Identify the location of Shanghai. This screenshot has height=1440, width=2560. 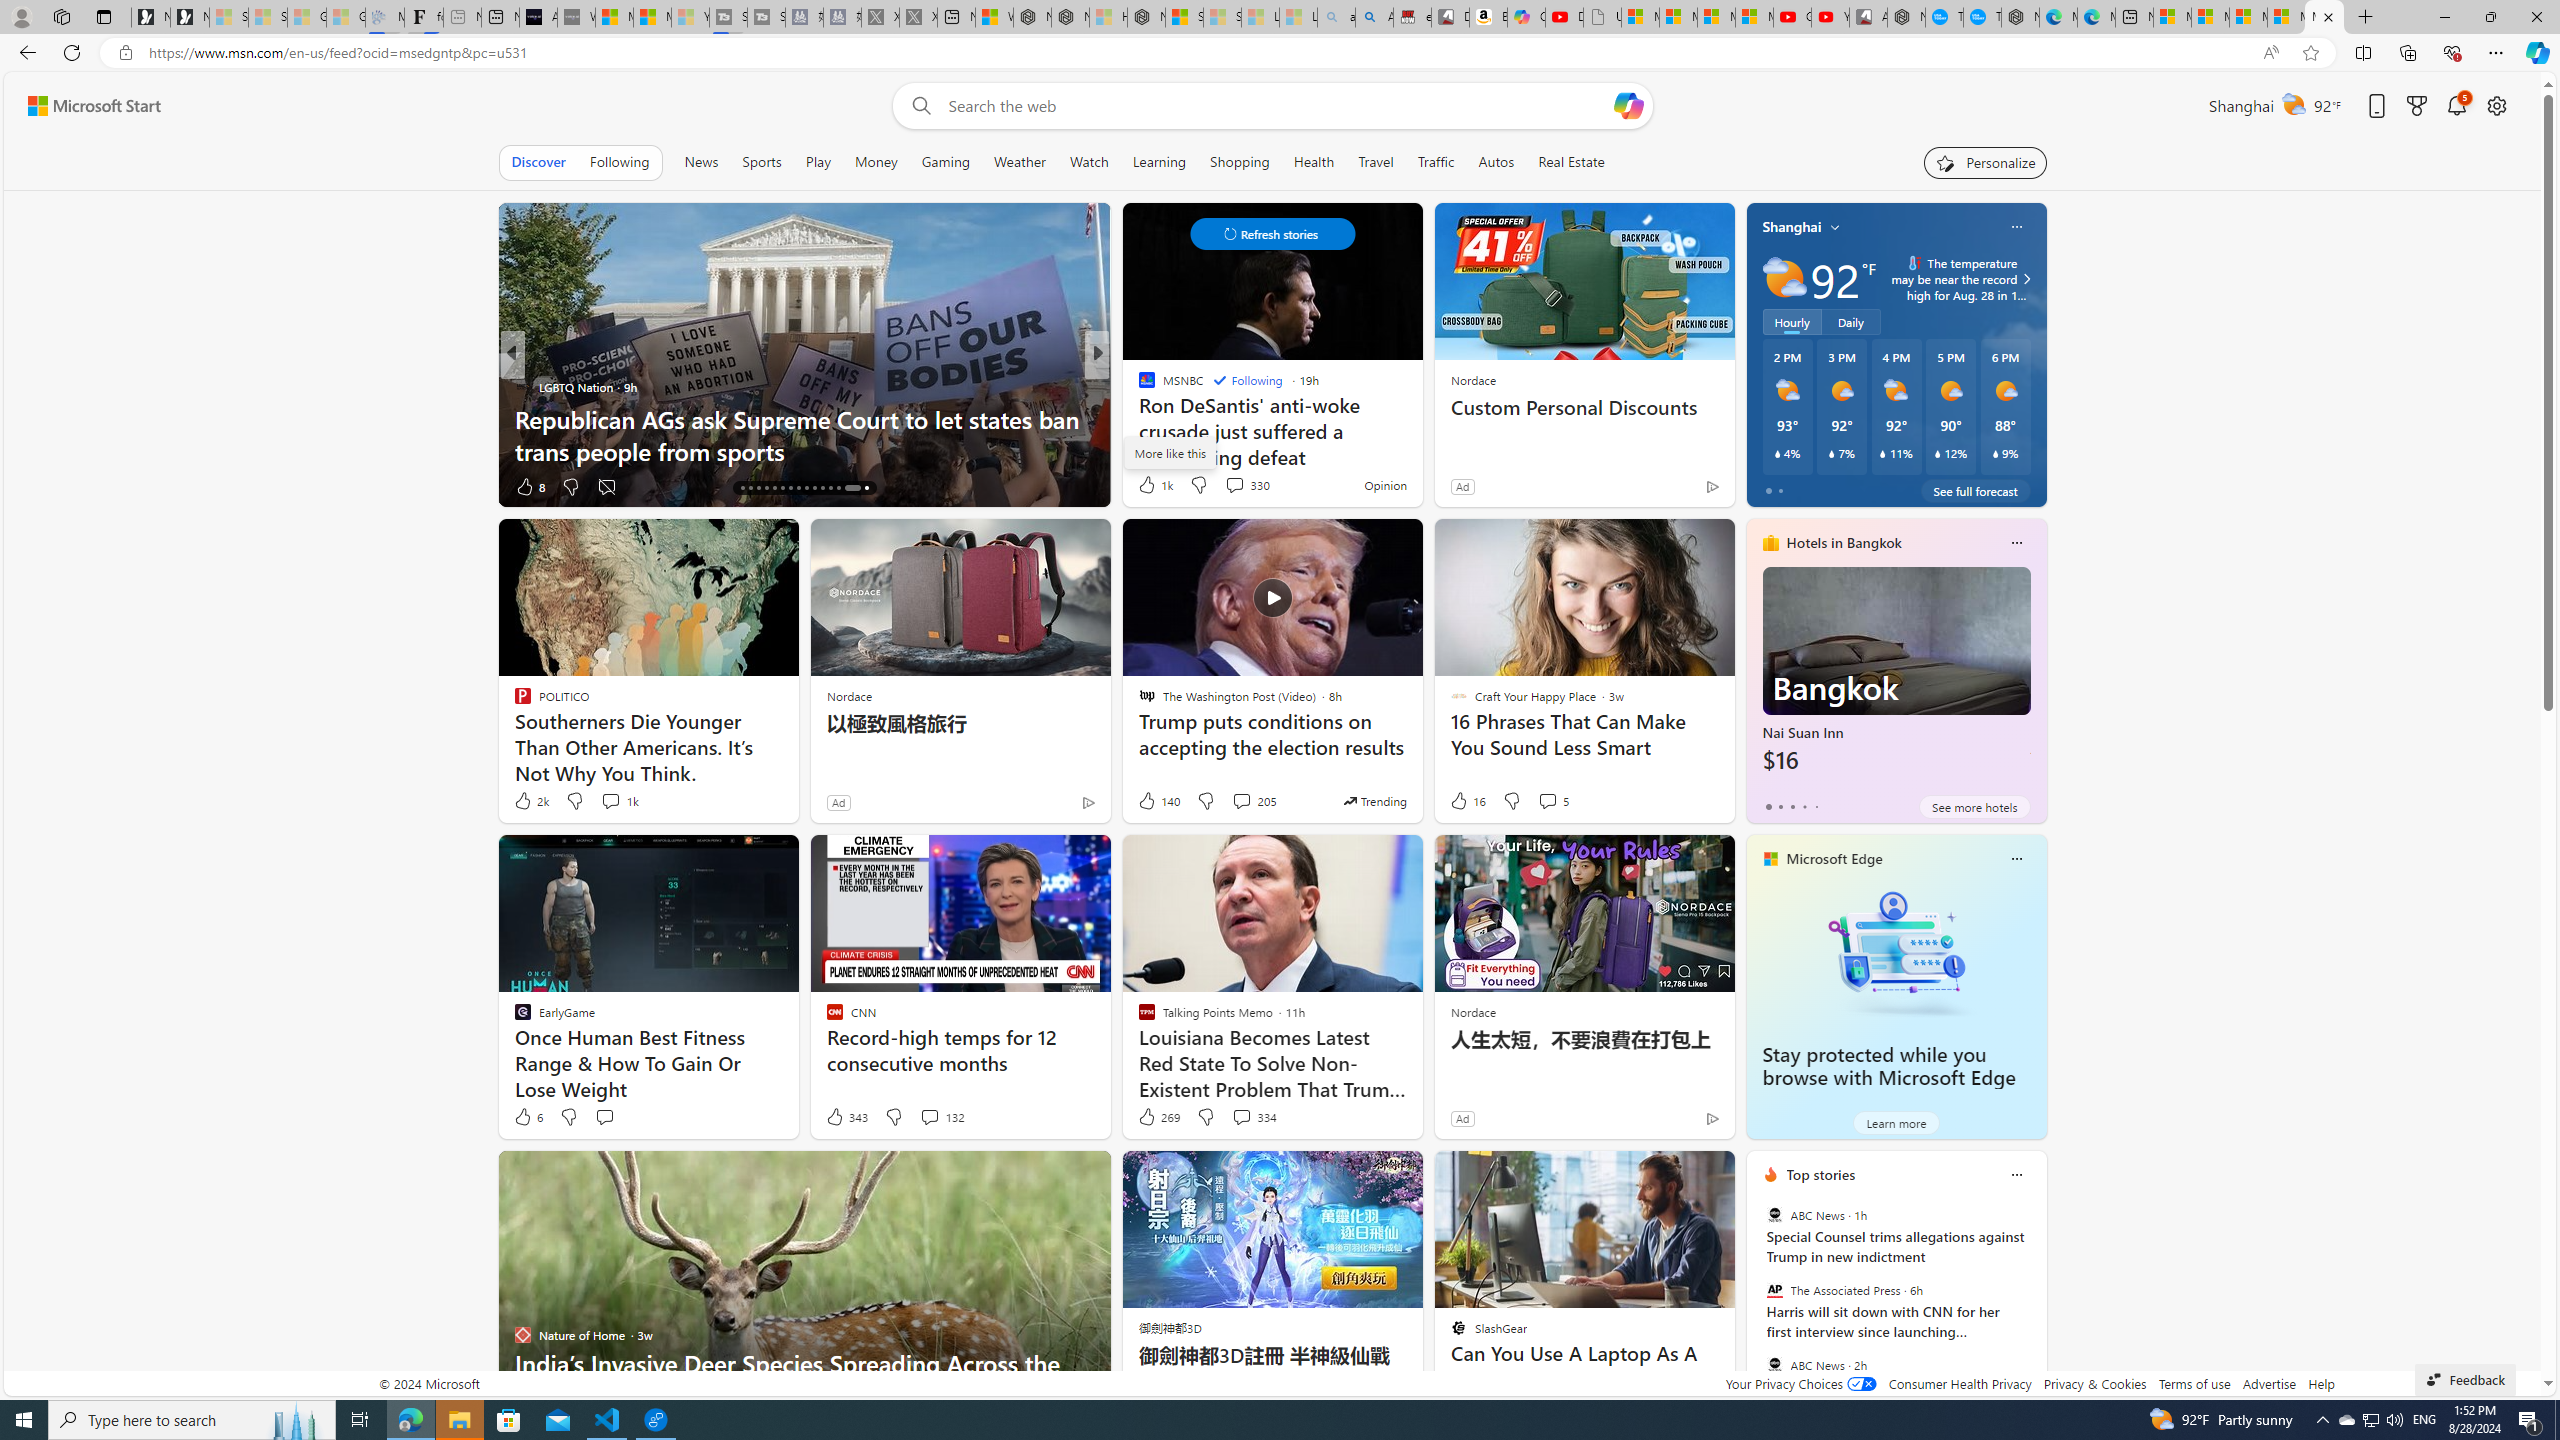
(1792, 226).